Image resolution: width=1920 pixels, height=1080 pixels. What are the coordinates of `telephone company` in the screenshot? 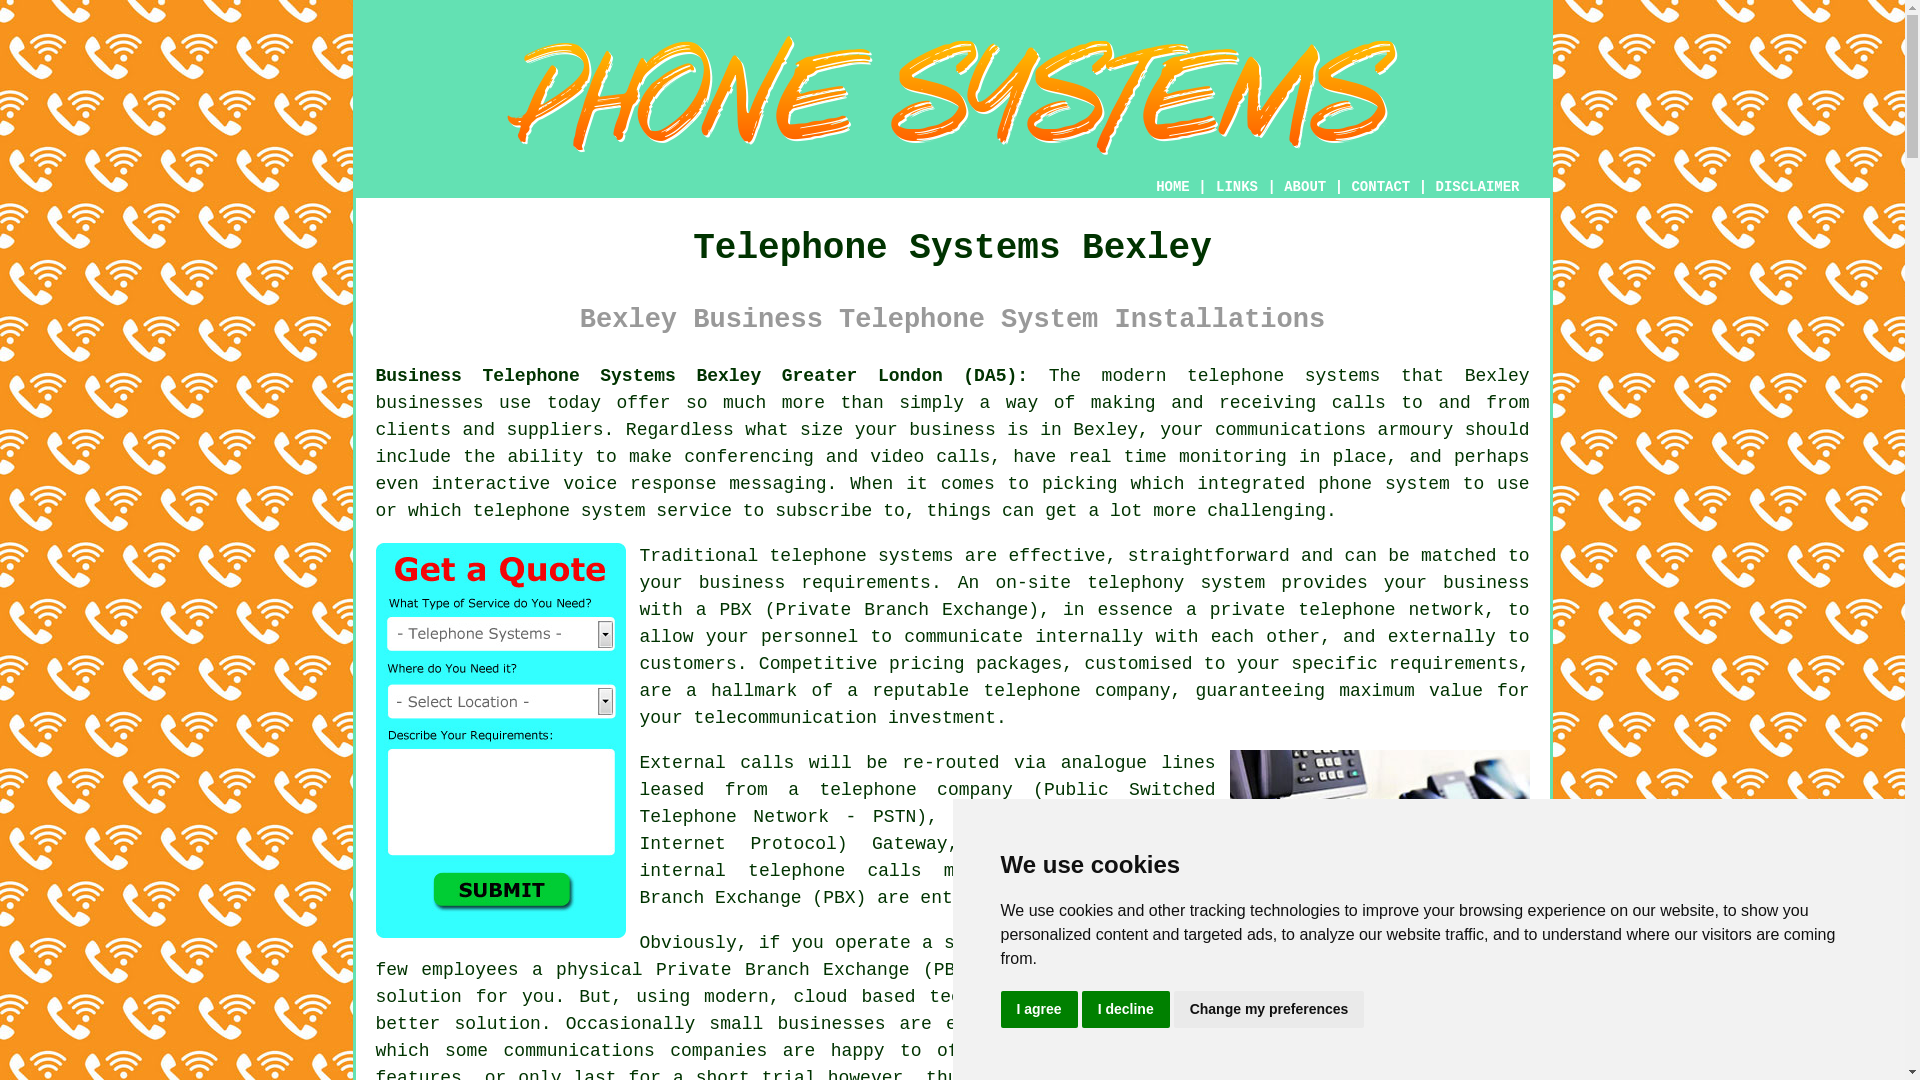 It's located at (1077, 690).